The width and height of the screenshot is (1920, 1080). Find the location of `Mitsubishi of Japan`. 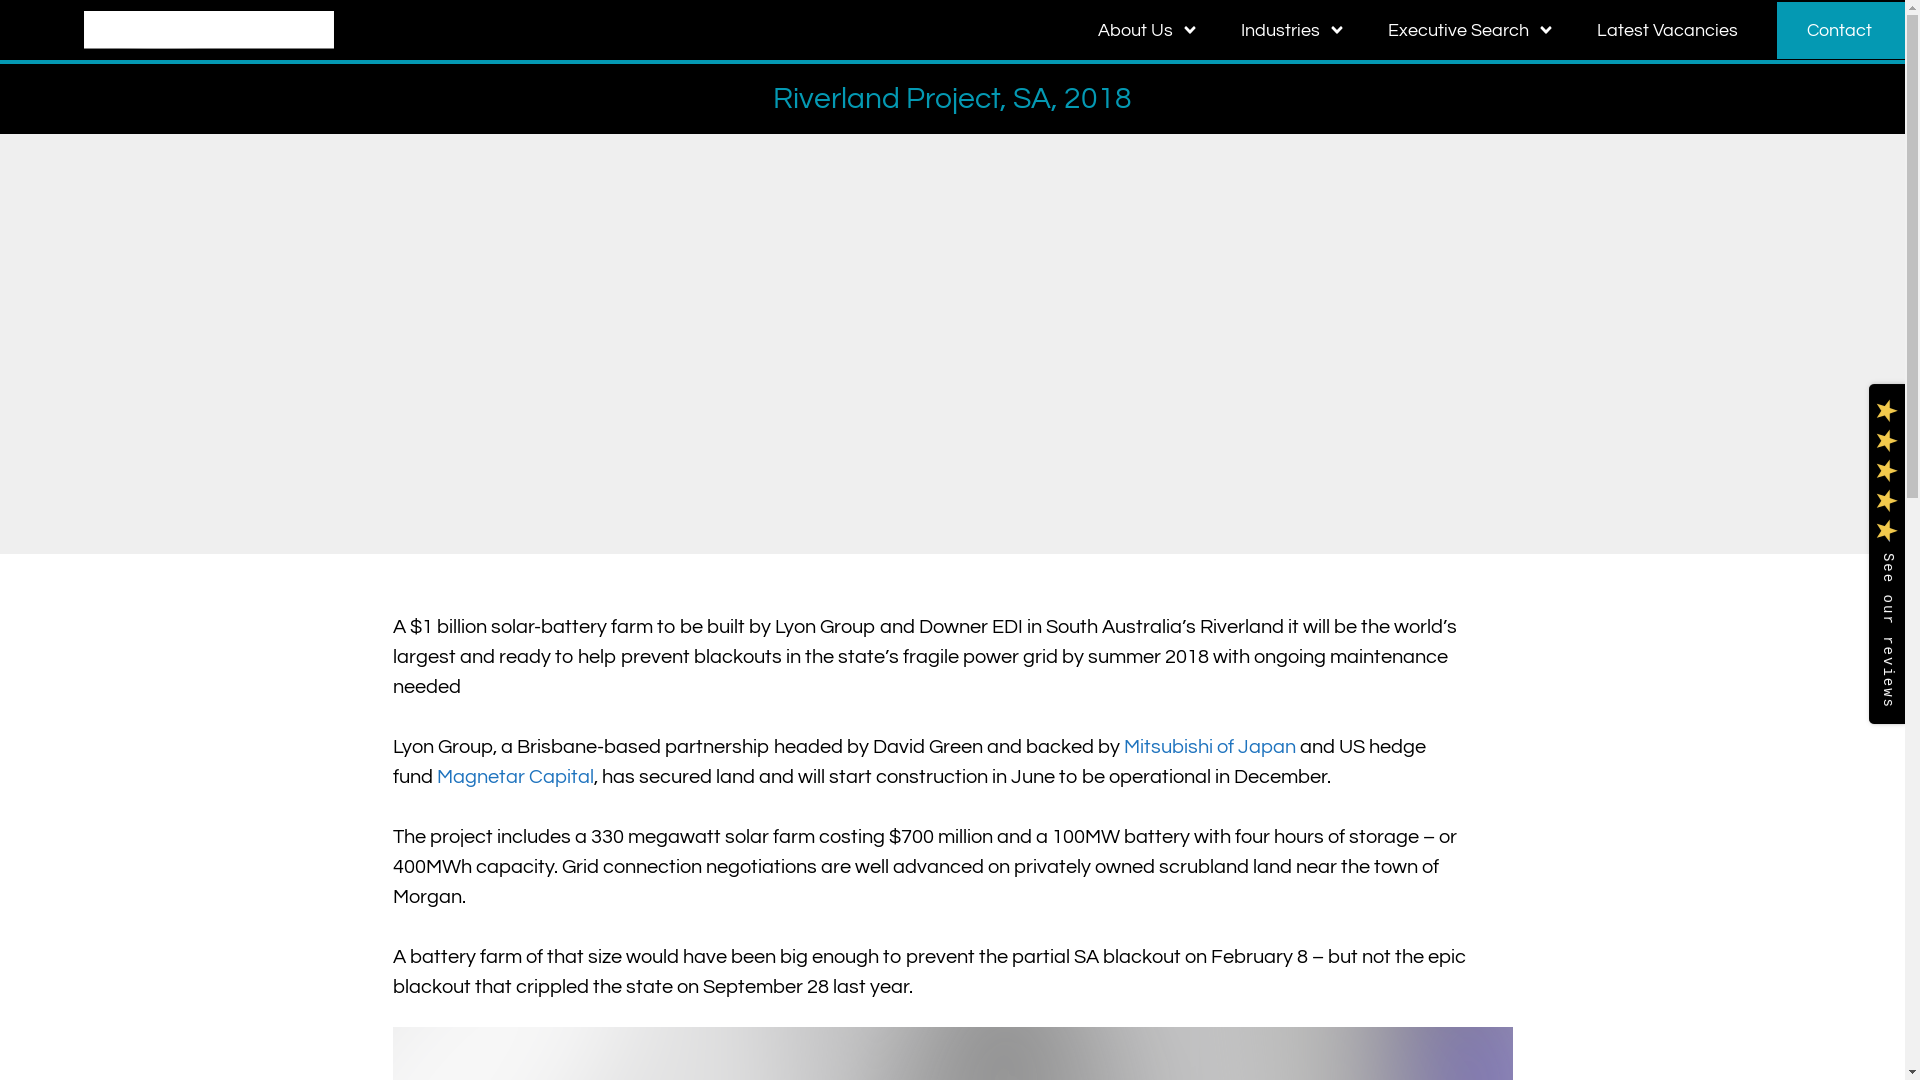

Mitsubishi of Japan is located at coordinates (1210, 747).